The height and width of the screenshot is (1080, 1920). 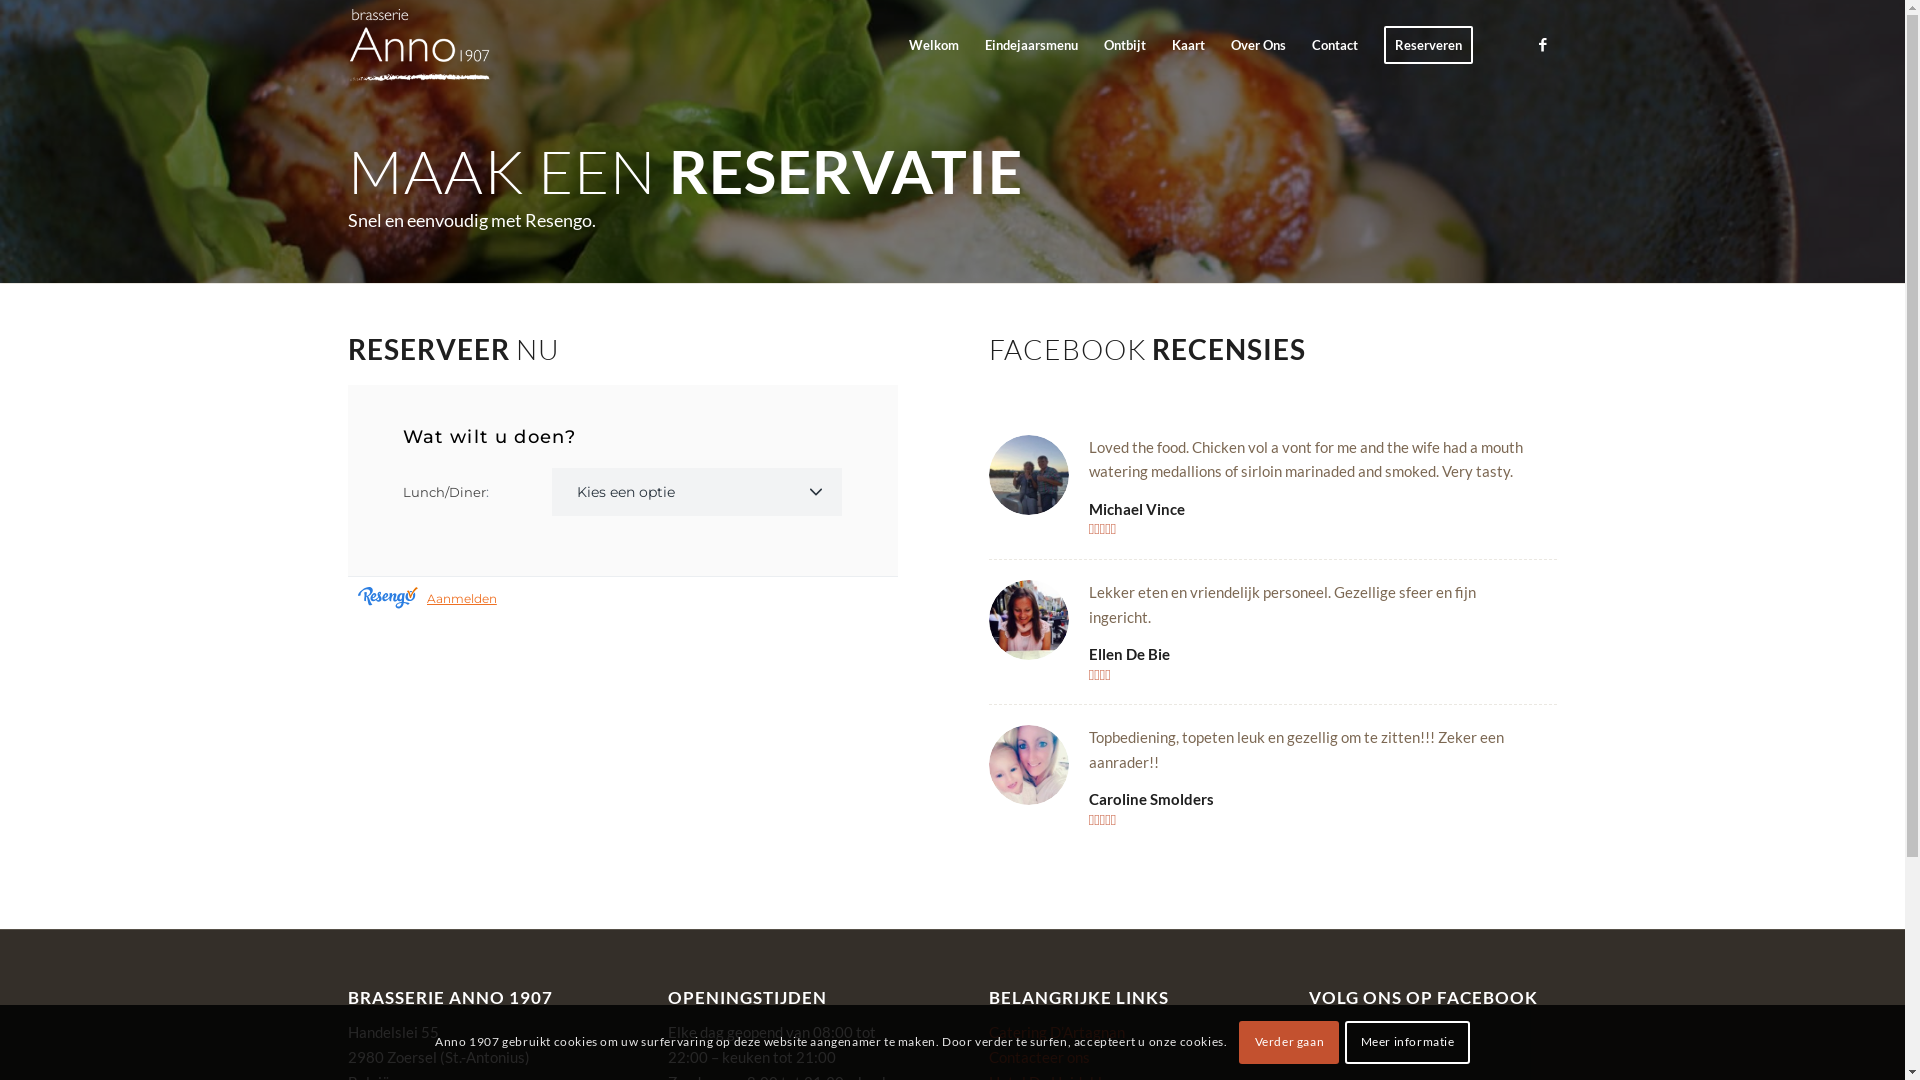 What do you see at coordinates (1040, 1057) in the screenshot?
I see `Contacteer ons` at bounding box center [1040, 1057].